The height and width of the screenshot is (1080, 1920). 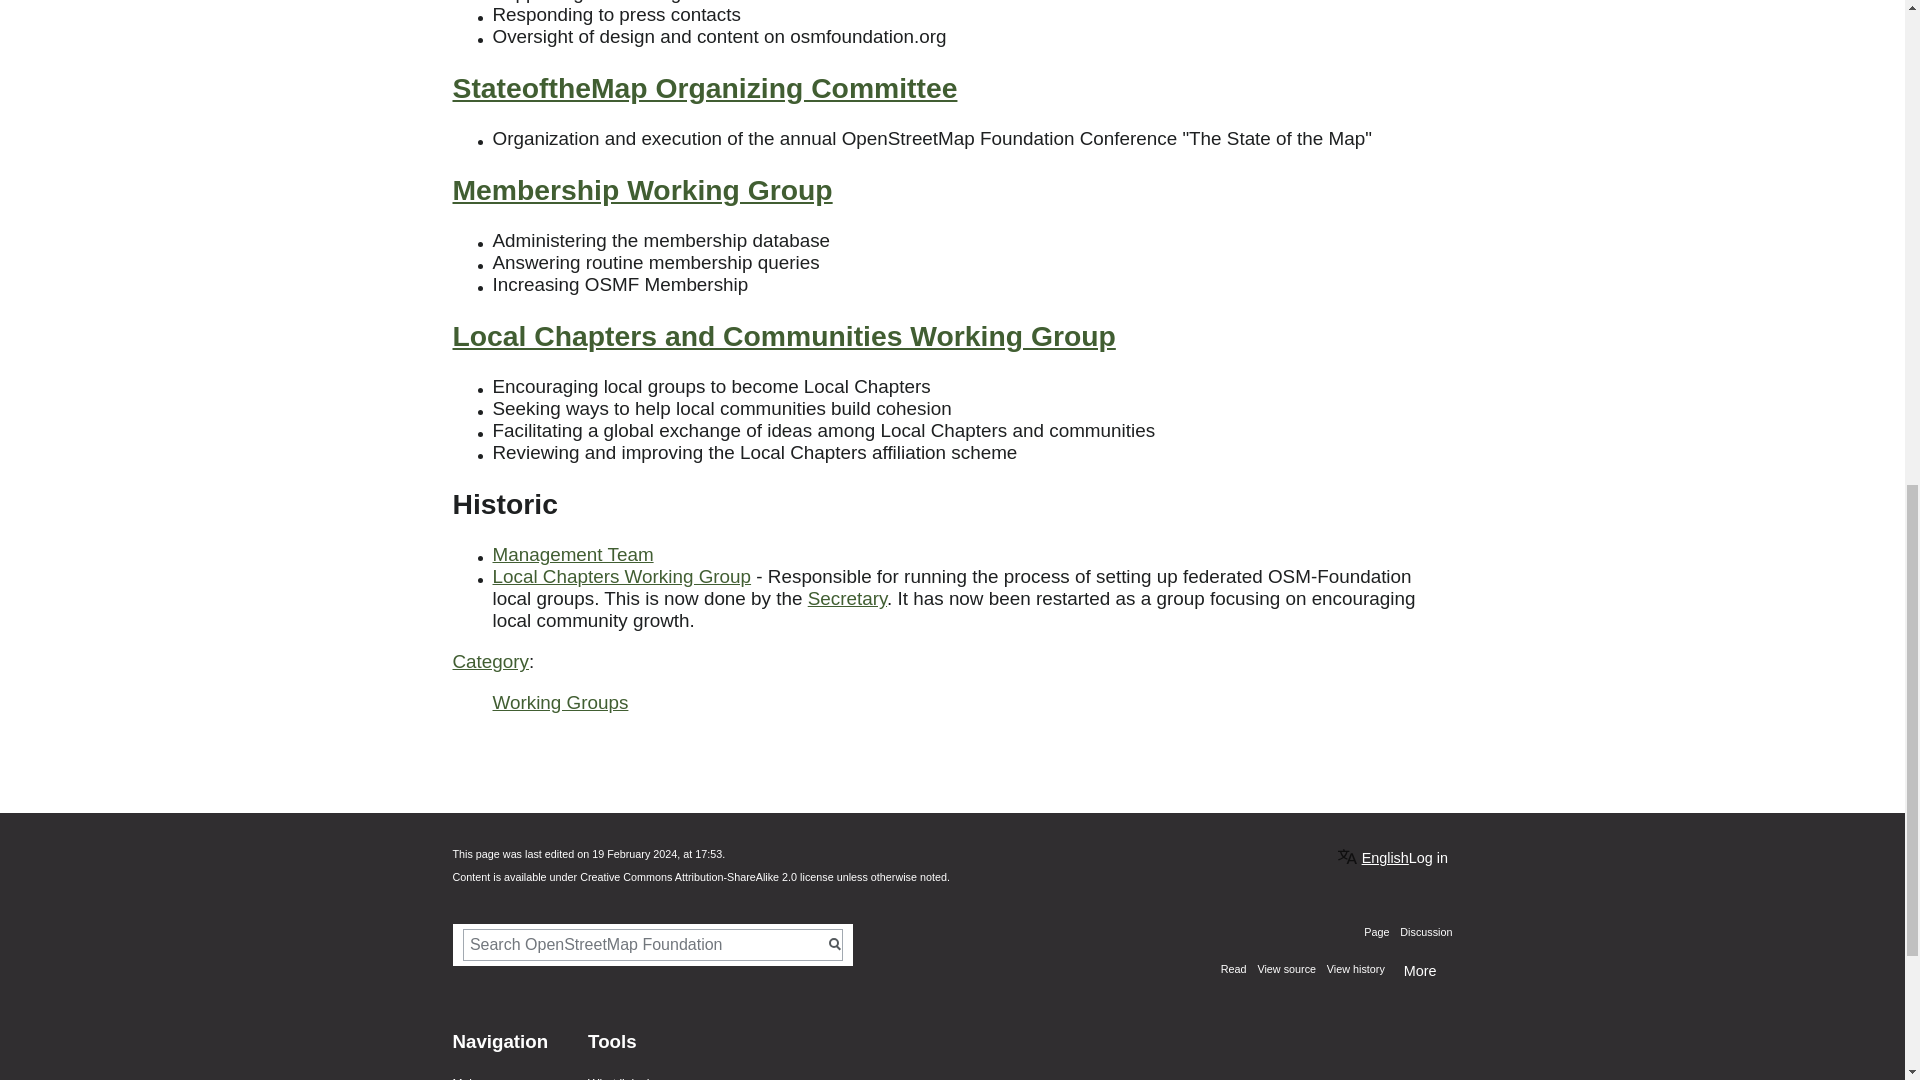 What do you see at coordinates (480, 1078) in the screenshot?
I see `Main page` at bounding box center [480, 1078].